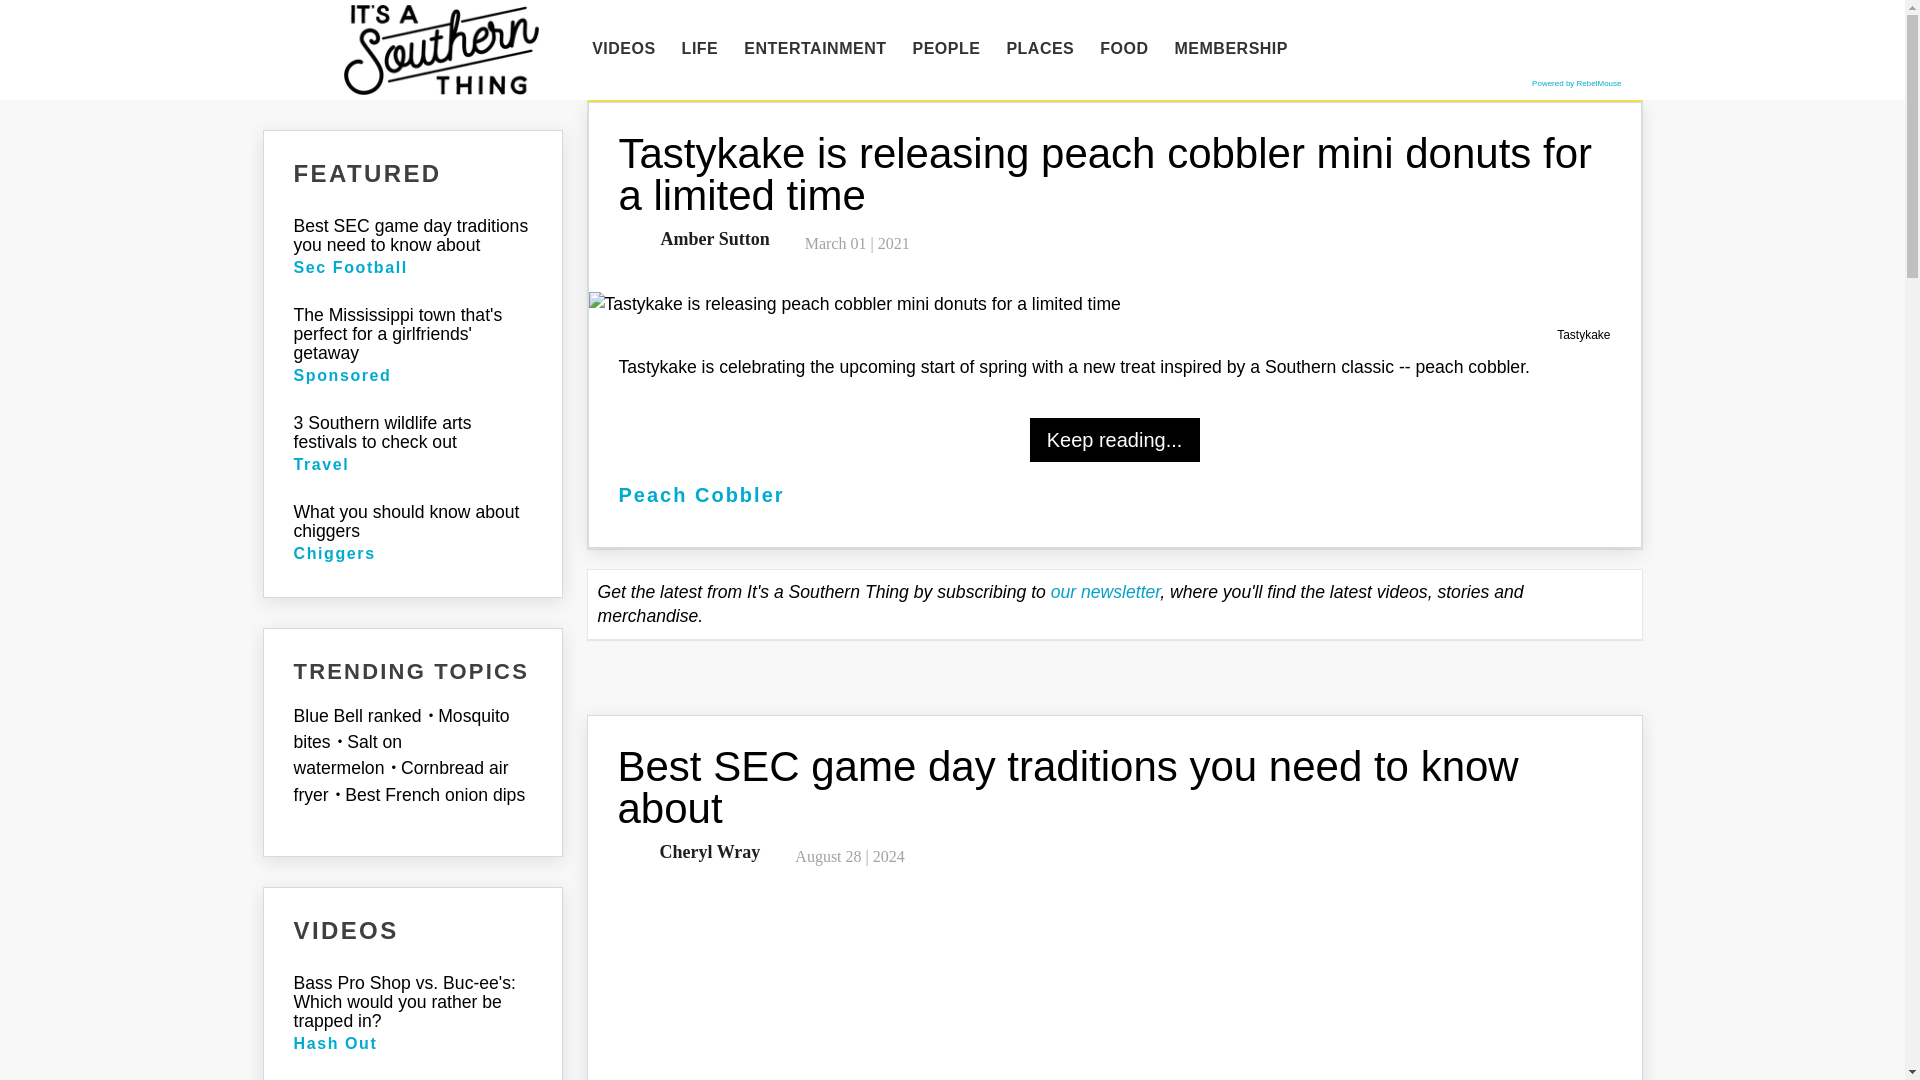 The image size is (1920, 1080). Describe the element at coordinates (1106, 592) in the screenshot. I see `our newsletter` at that location.